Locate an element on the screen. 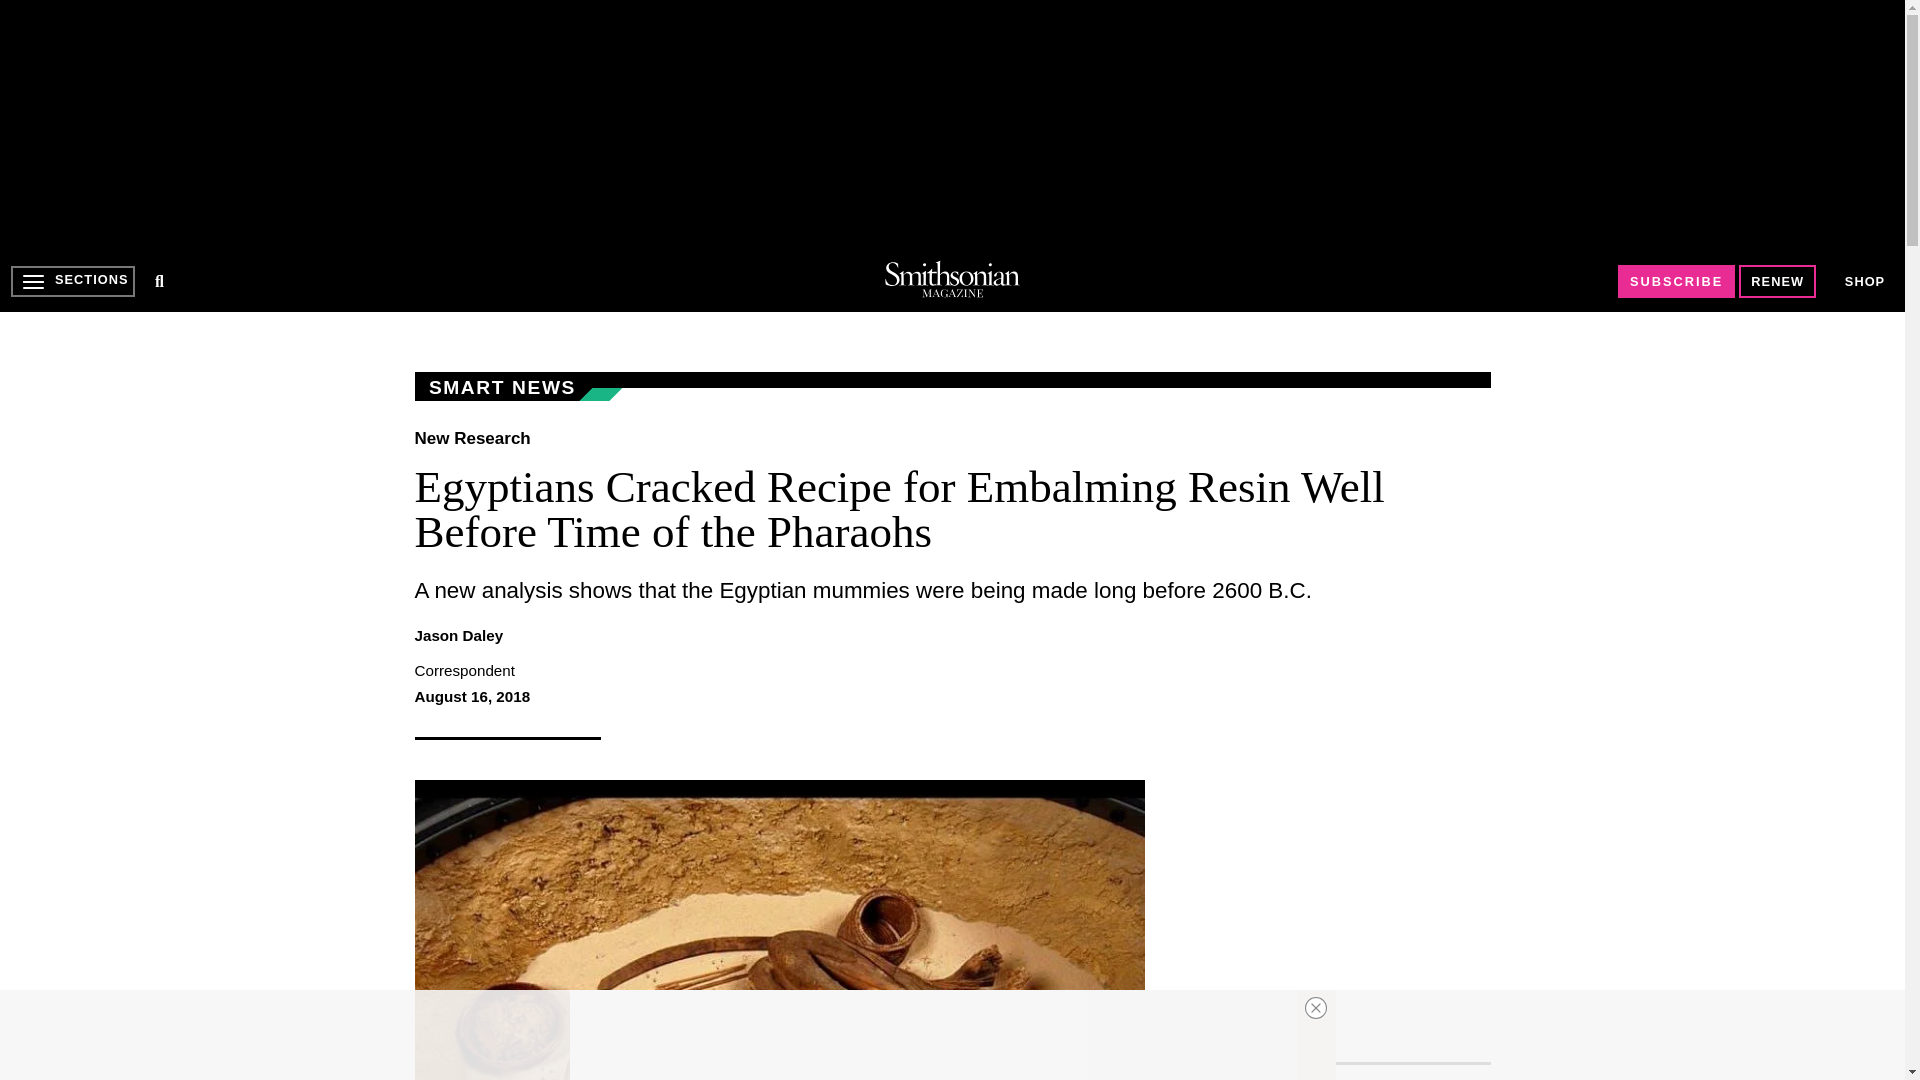  SHOP is located at coordinates (1864, 280).